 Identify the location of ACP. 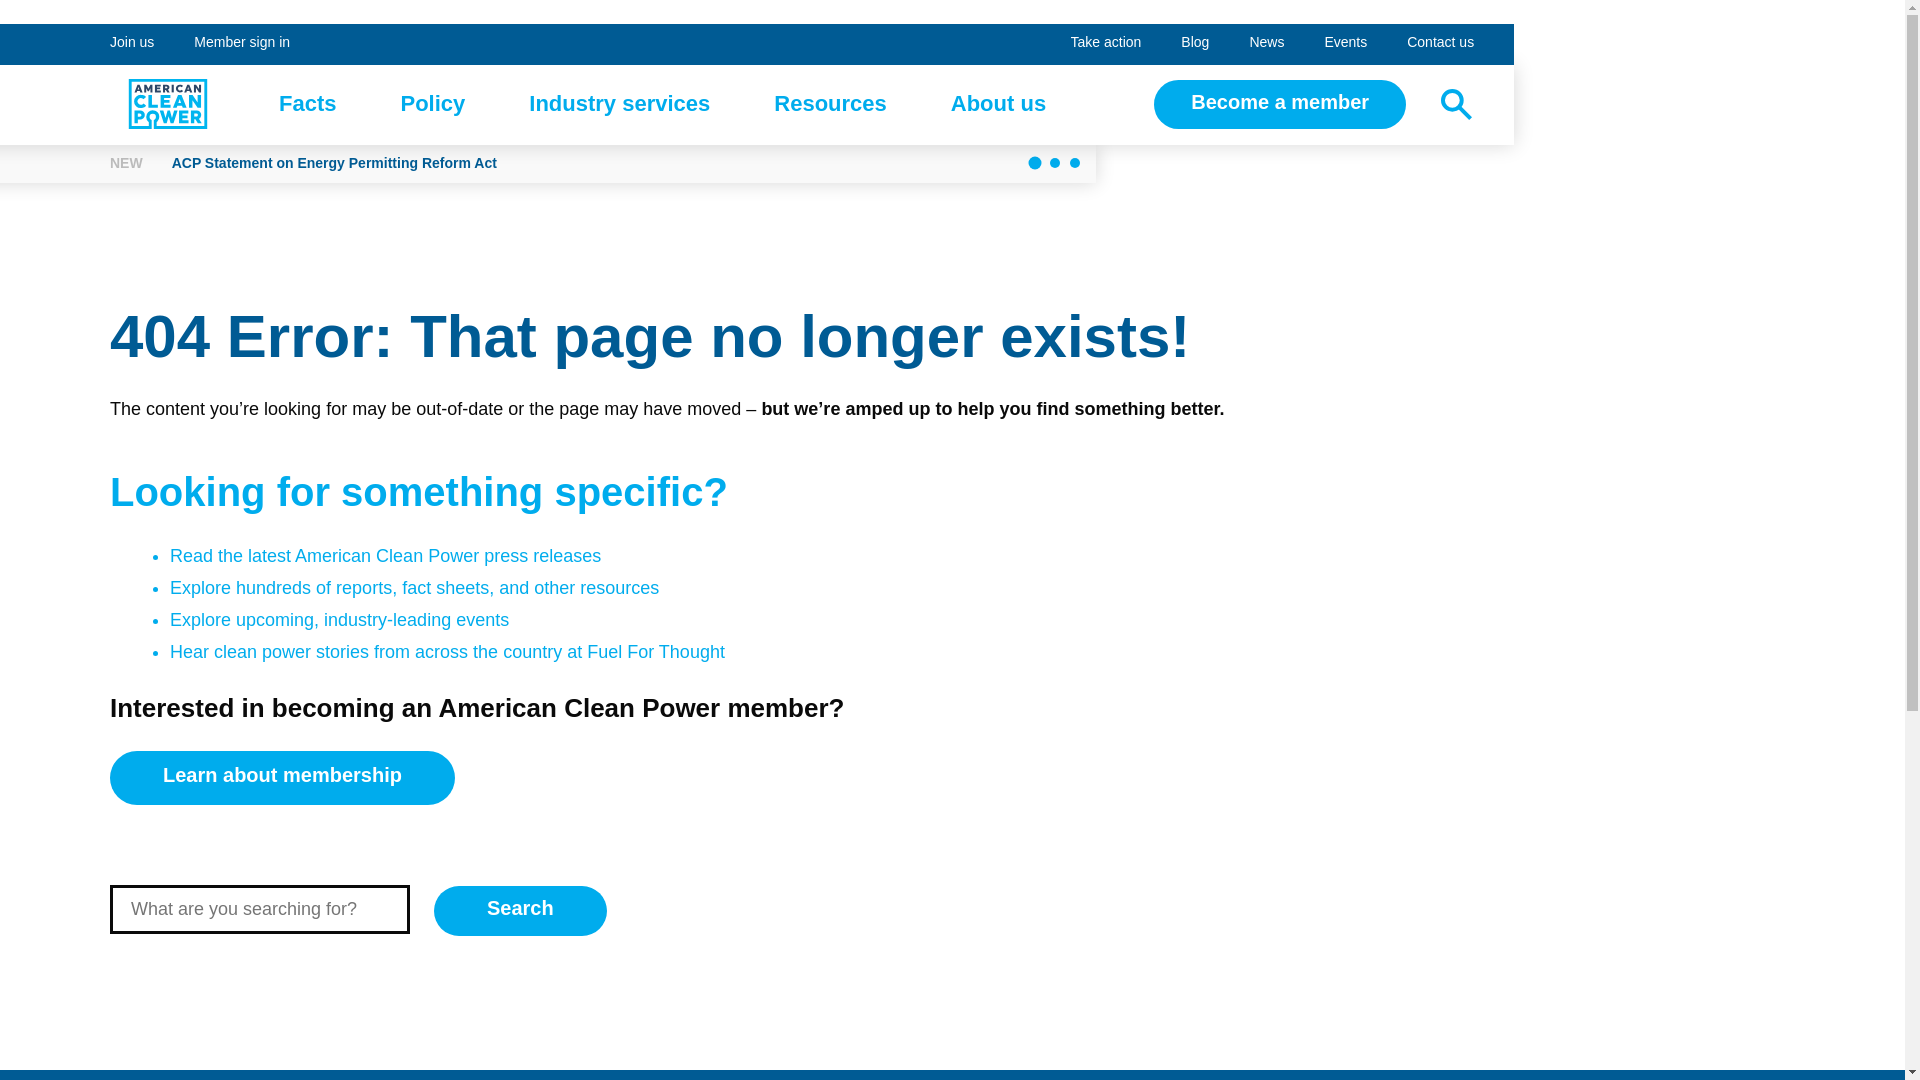
(132, 44).